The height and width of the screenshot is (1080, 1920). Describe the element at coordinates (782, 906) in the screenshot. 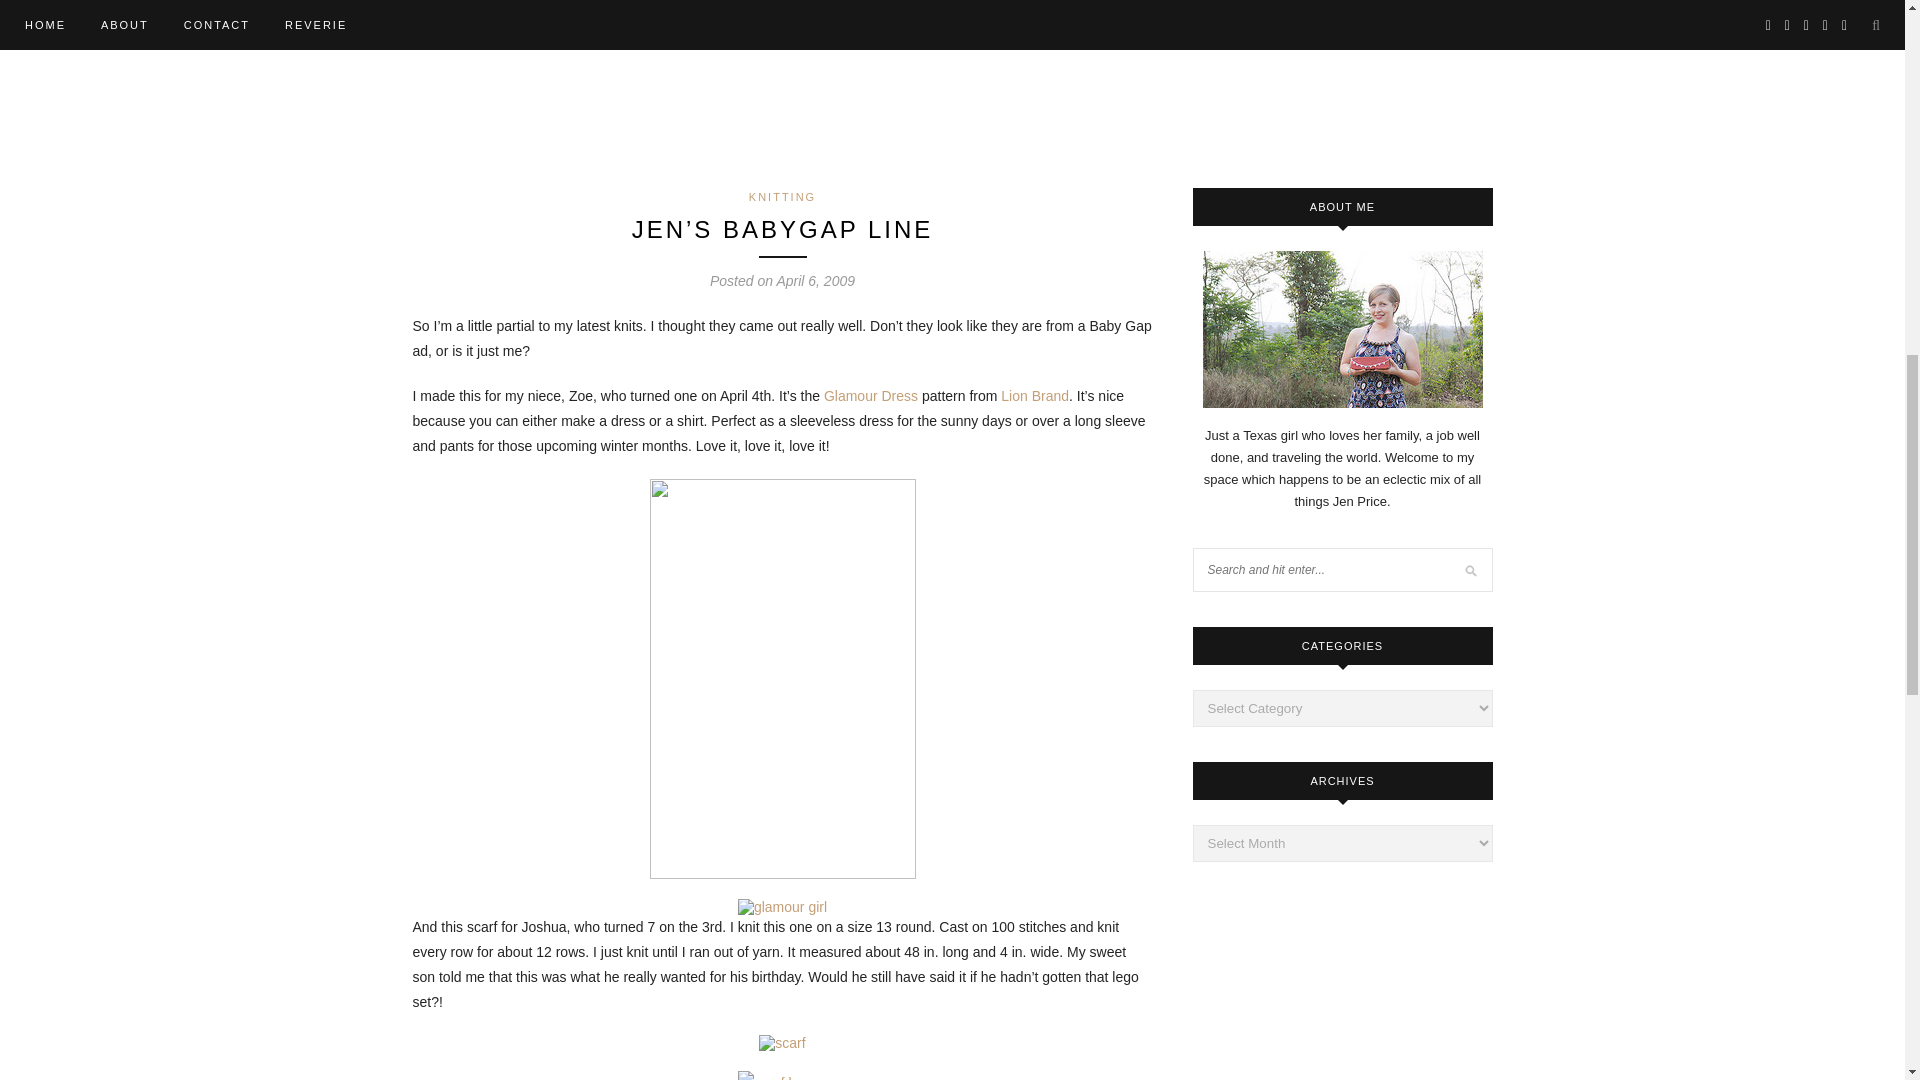

I see `glamour girl by i believe in love, on Flickr` at that location.